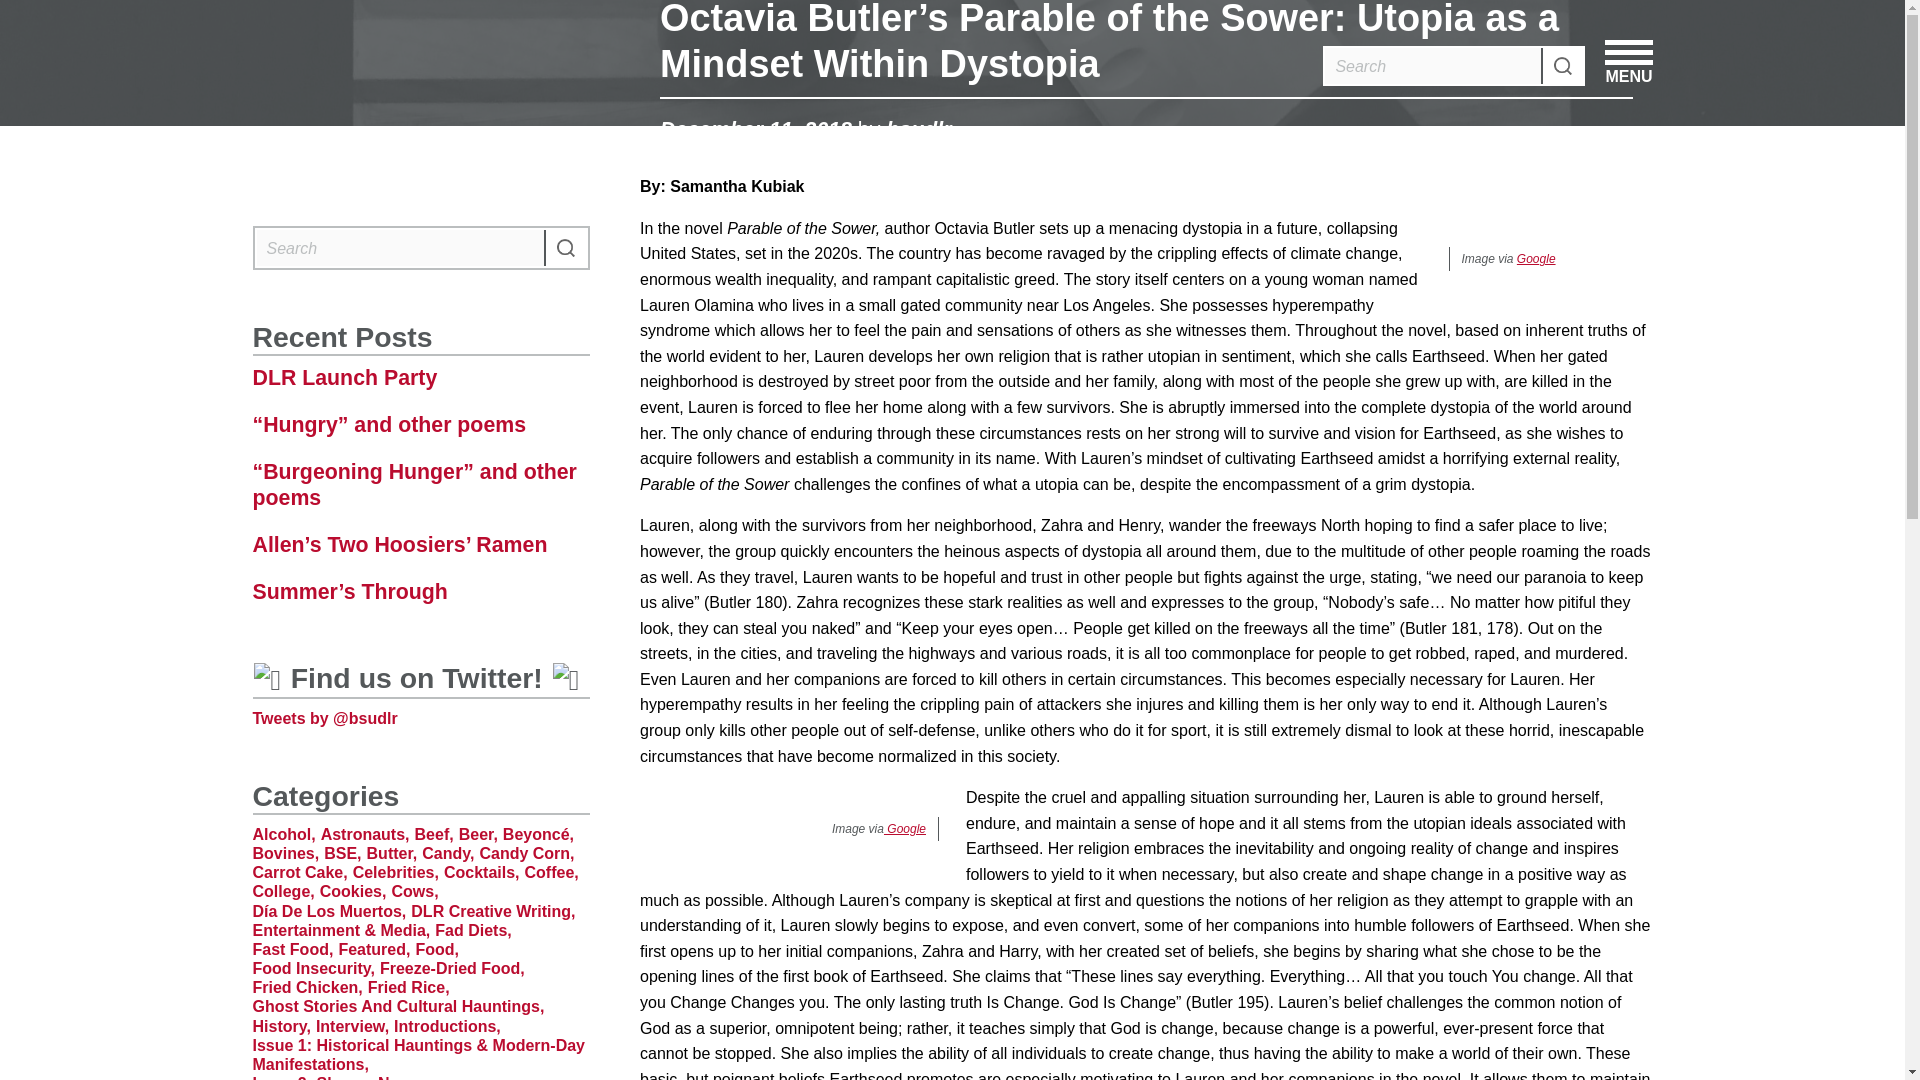 The height and width of the screenshot is (1080, 1920). What do you see at coordinates (472, 930) in the screenshot?
I see `Fad Diets` at bounding box center [472, 930].